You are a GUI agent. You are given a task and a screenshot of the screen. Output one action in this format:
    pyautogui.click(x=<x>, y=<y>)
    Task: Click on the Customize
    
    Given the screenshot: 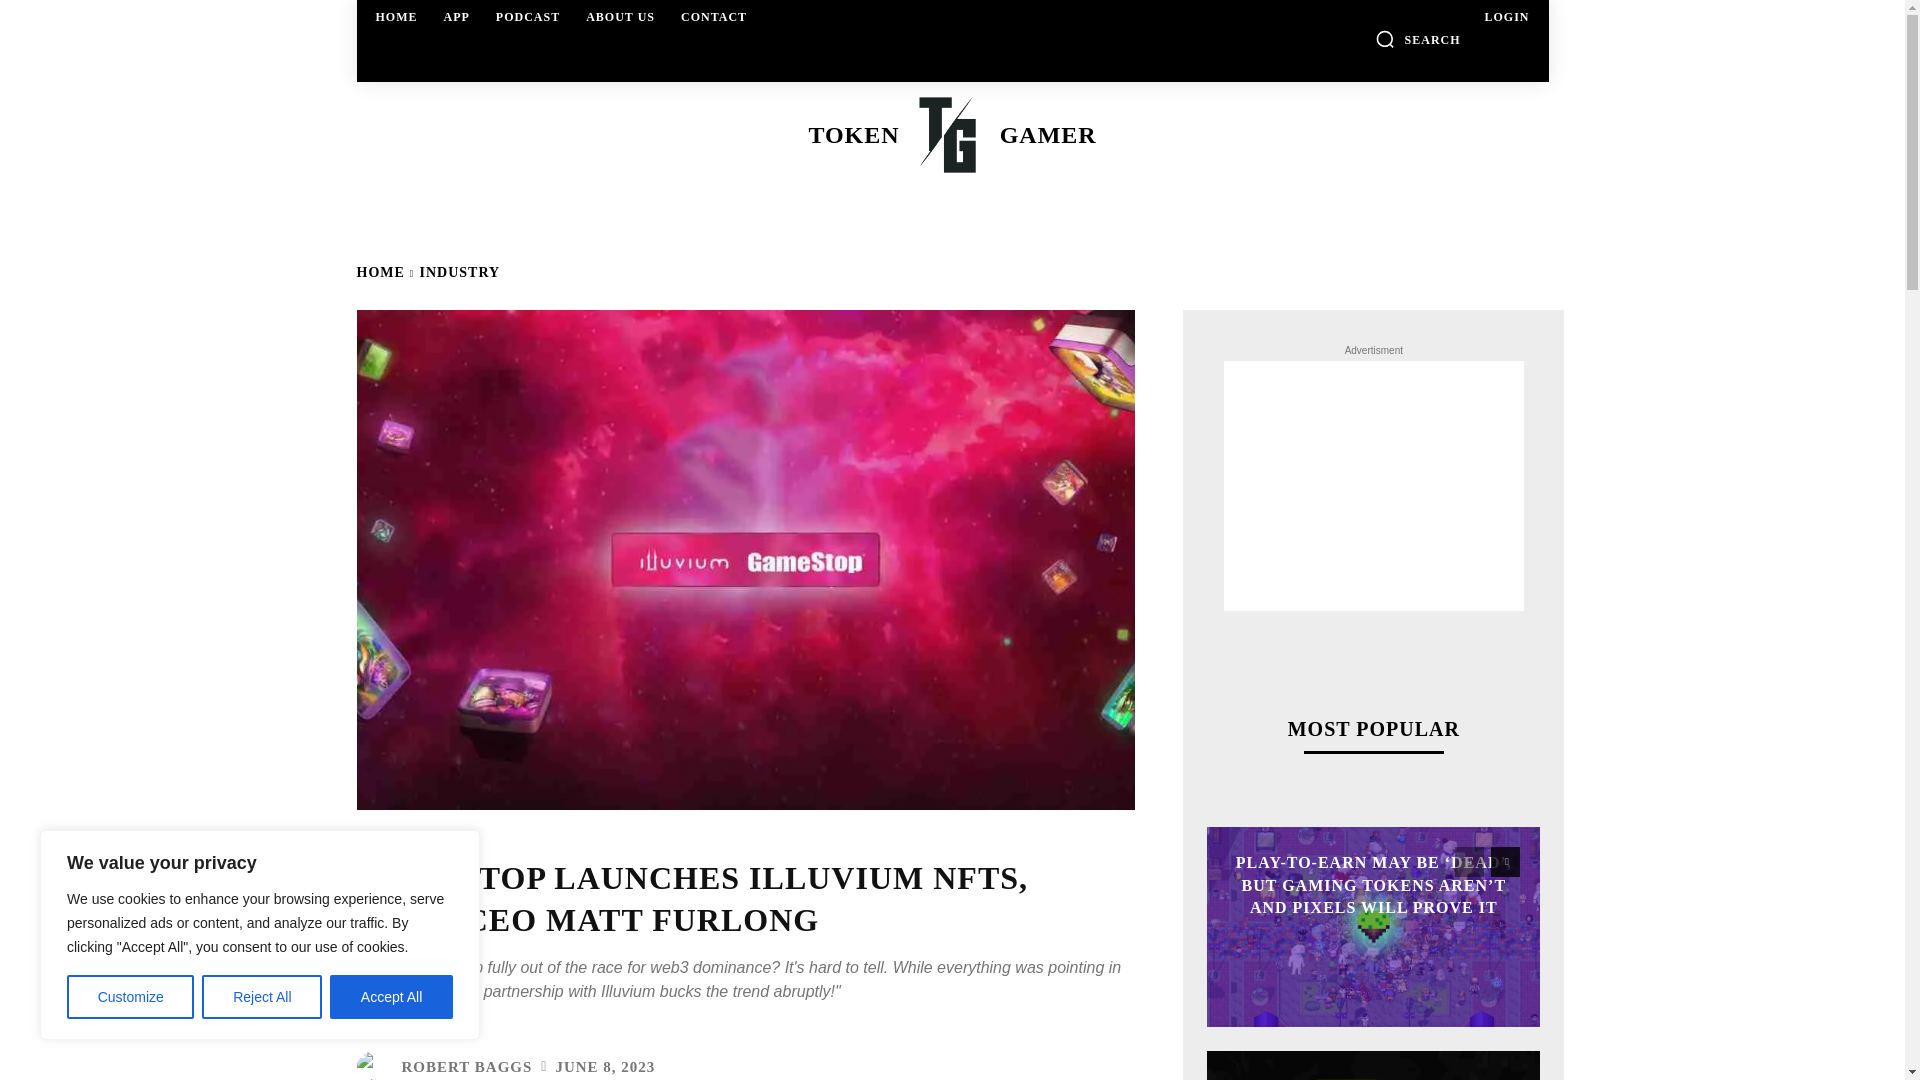 What is the action you would take?
    pyautogui.click(x=130, y=997)
    